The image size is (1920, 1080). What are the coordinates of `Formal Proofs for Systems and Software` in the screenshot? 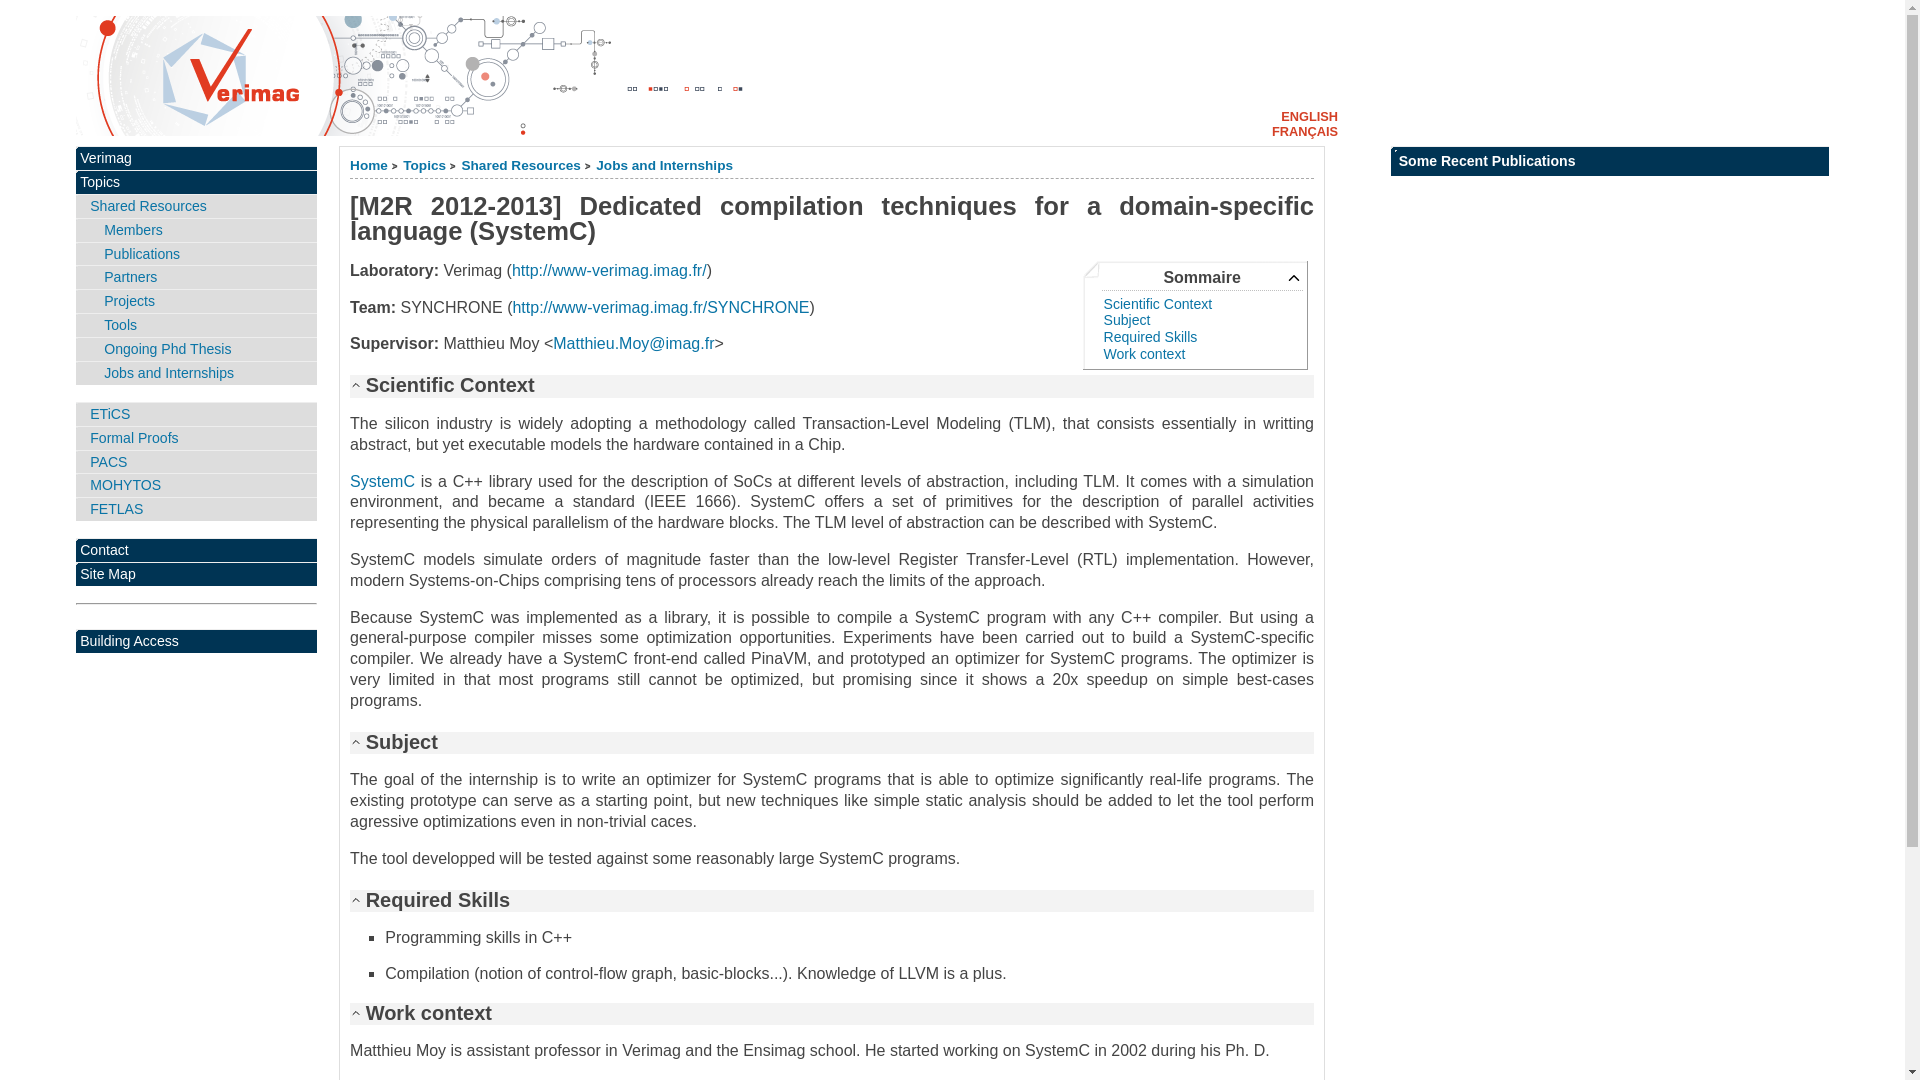 It's located at (196, 438).